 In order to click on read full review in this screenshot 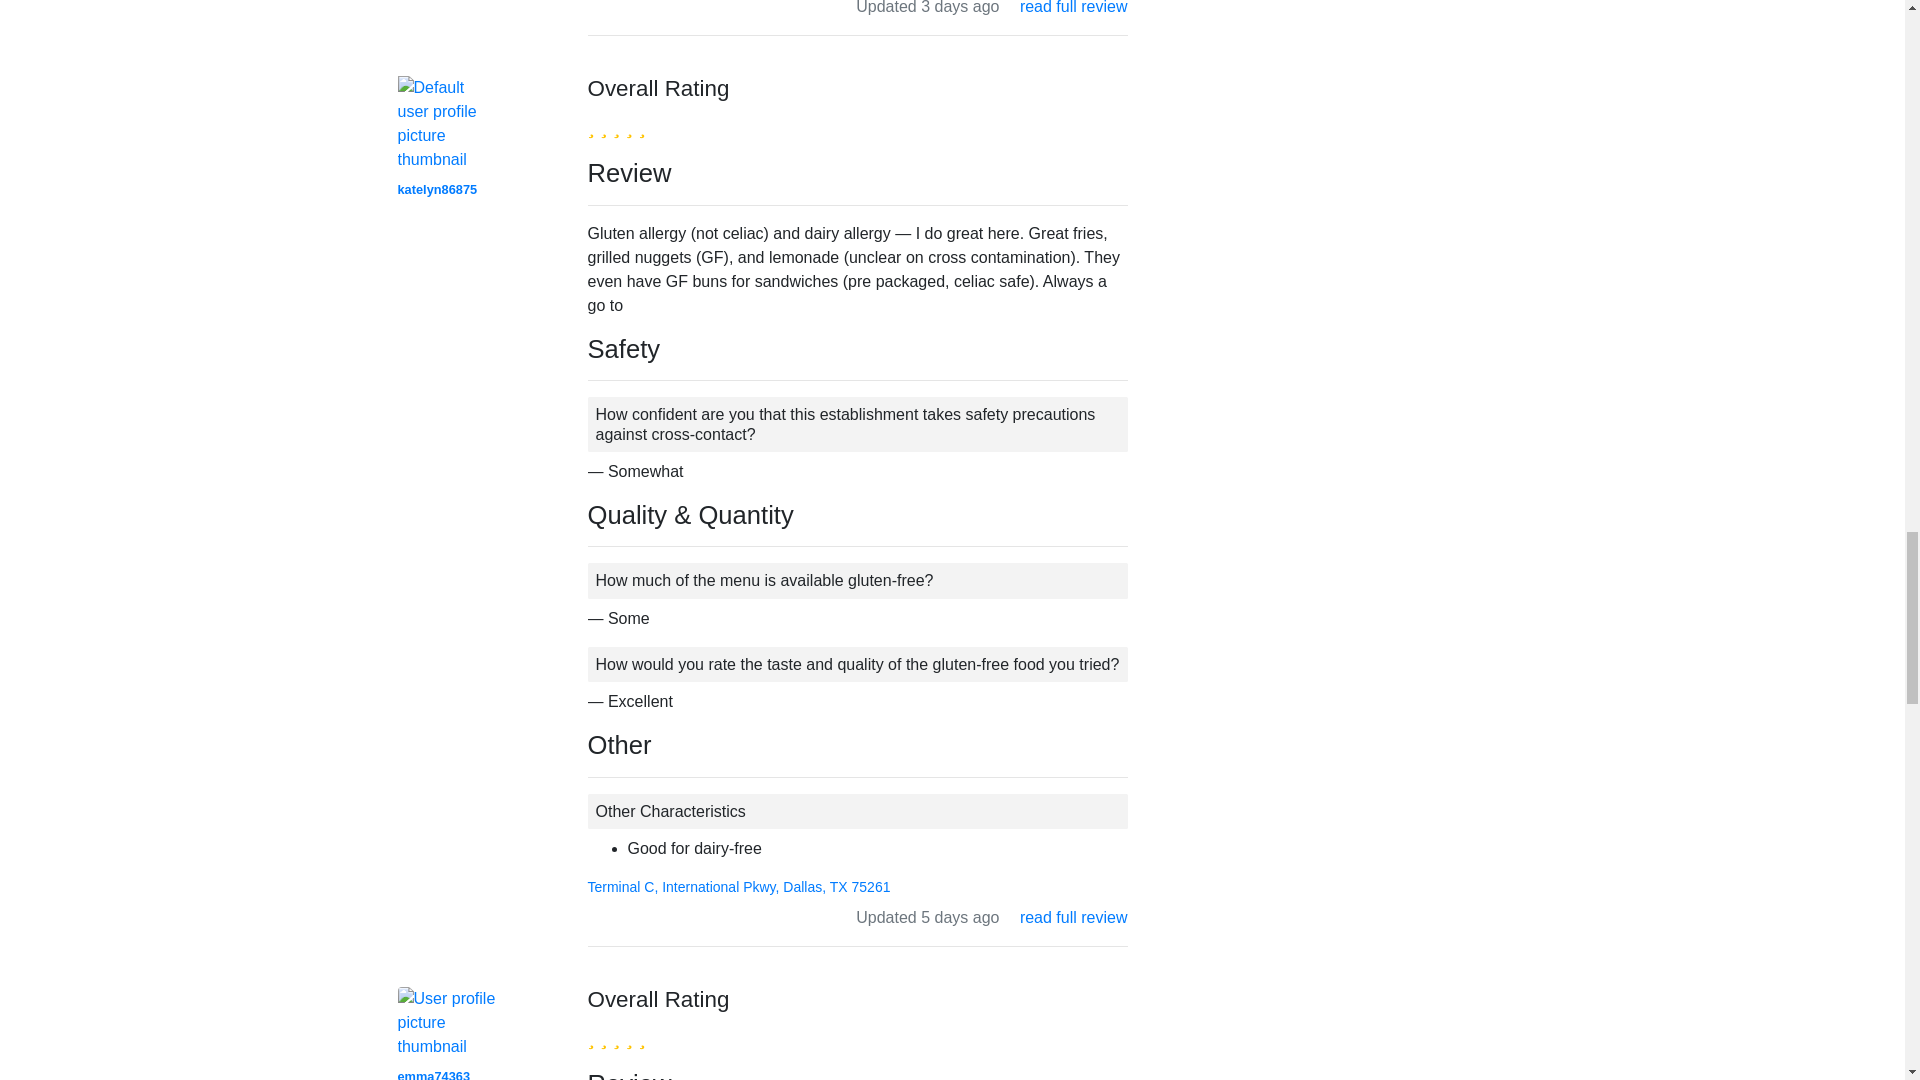, I will do `click(1074, 917)`.